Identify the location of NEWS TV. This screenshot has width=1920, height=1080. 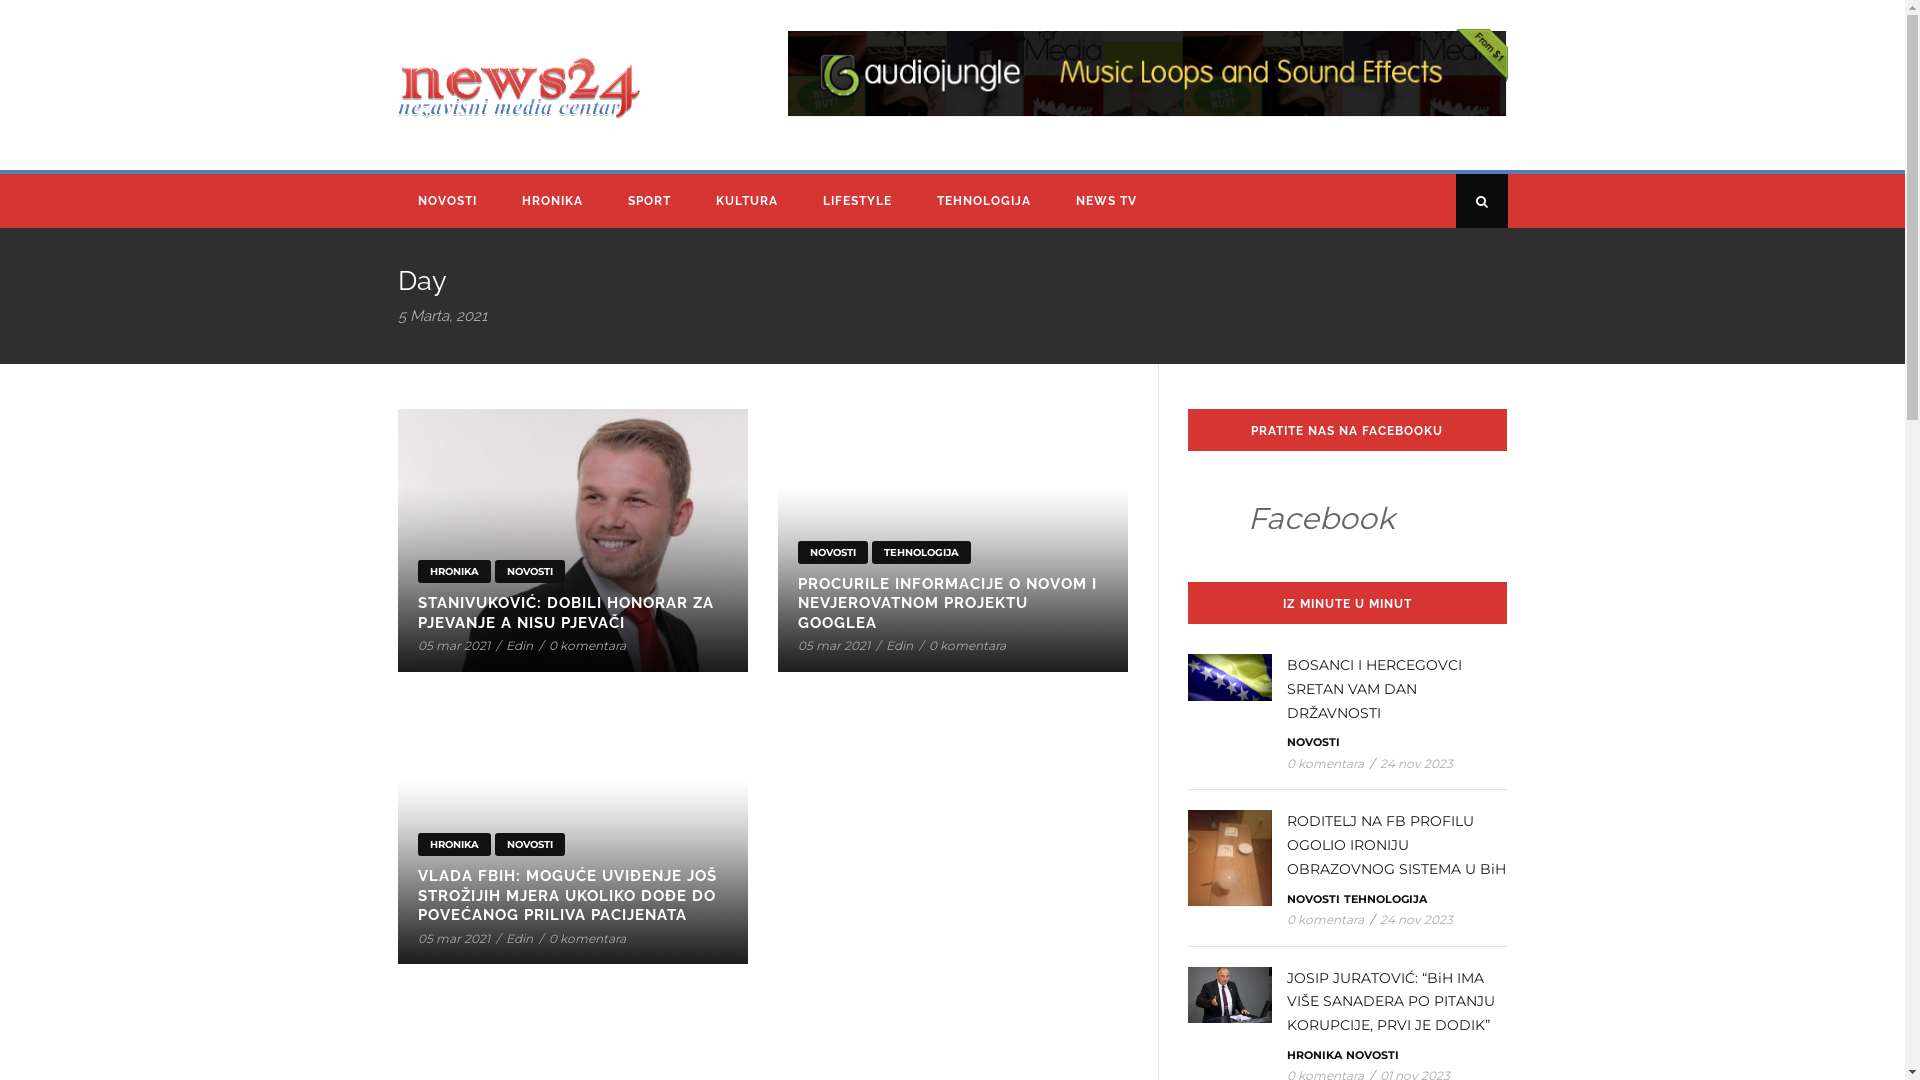
(1109, 201).